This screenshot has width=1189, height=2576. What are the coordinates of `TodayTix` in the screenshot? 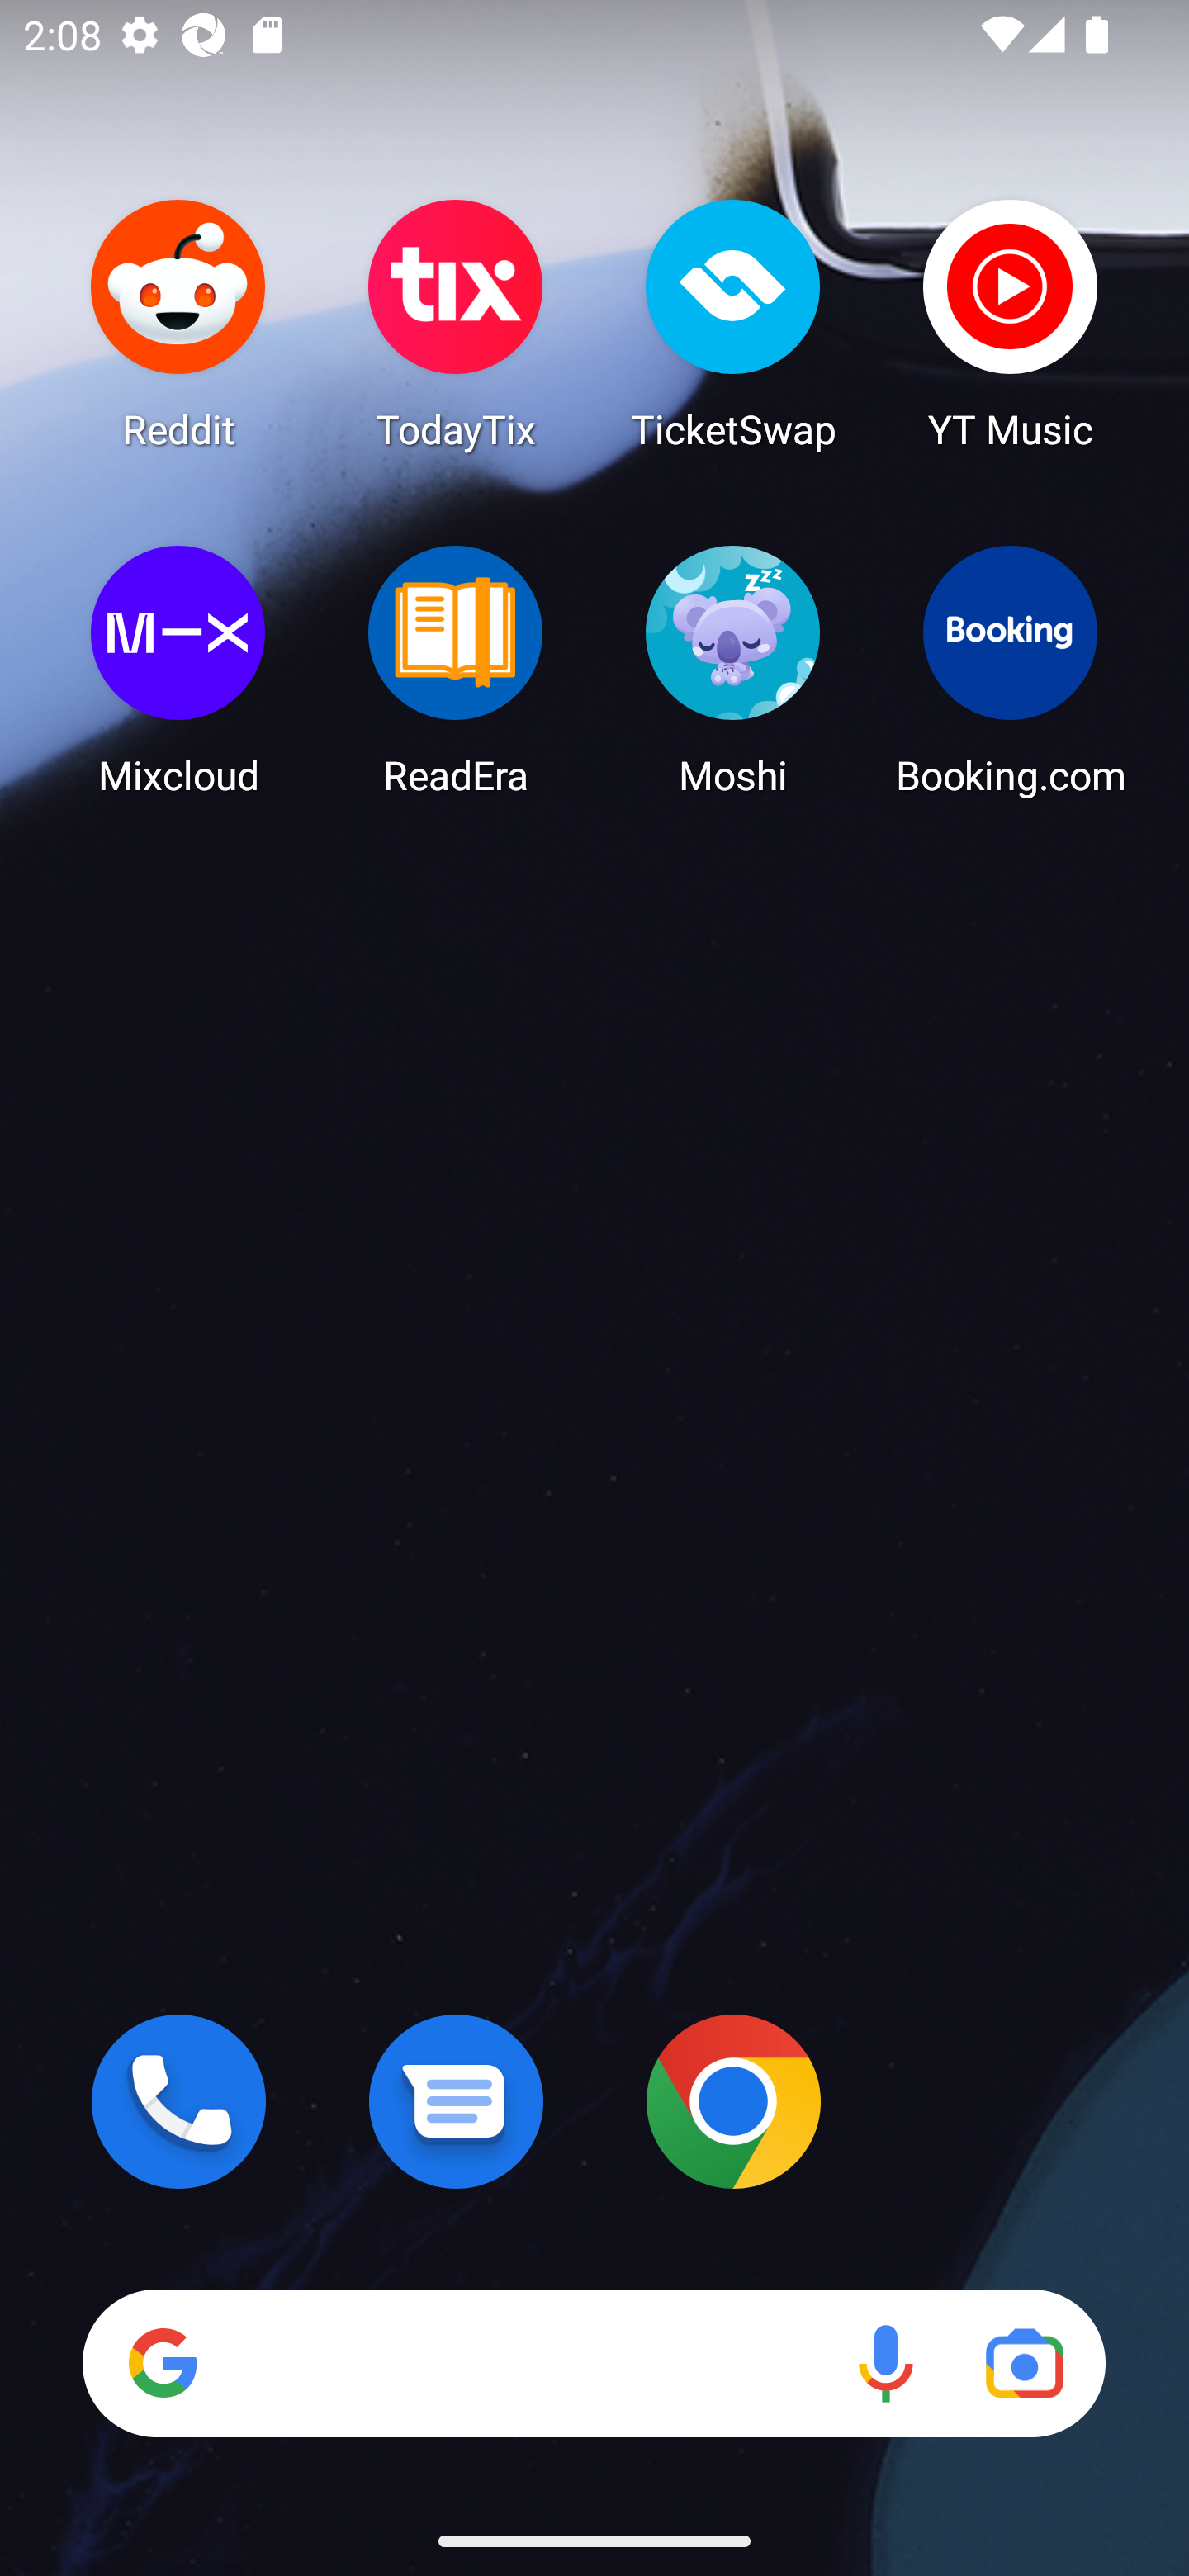 It's located at (456, 324).